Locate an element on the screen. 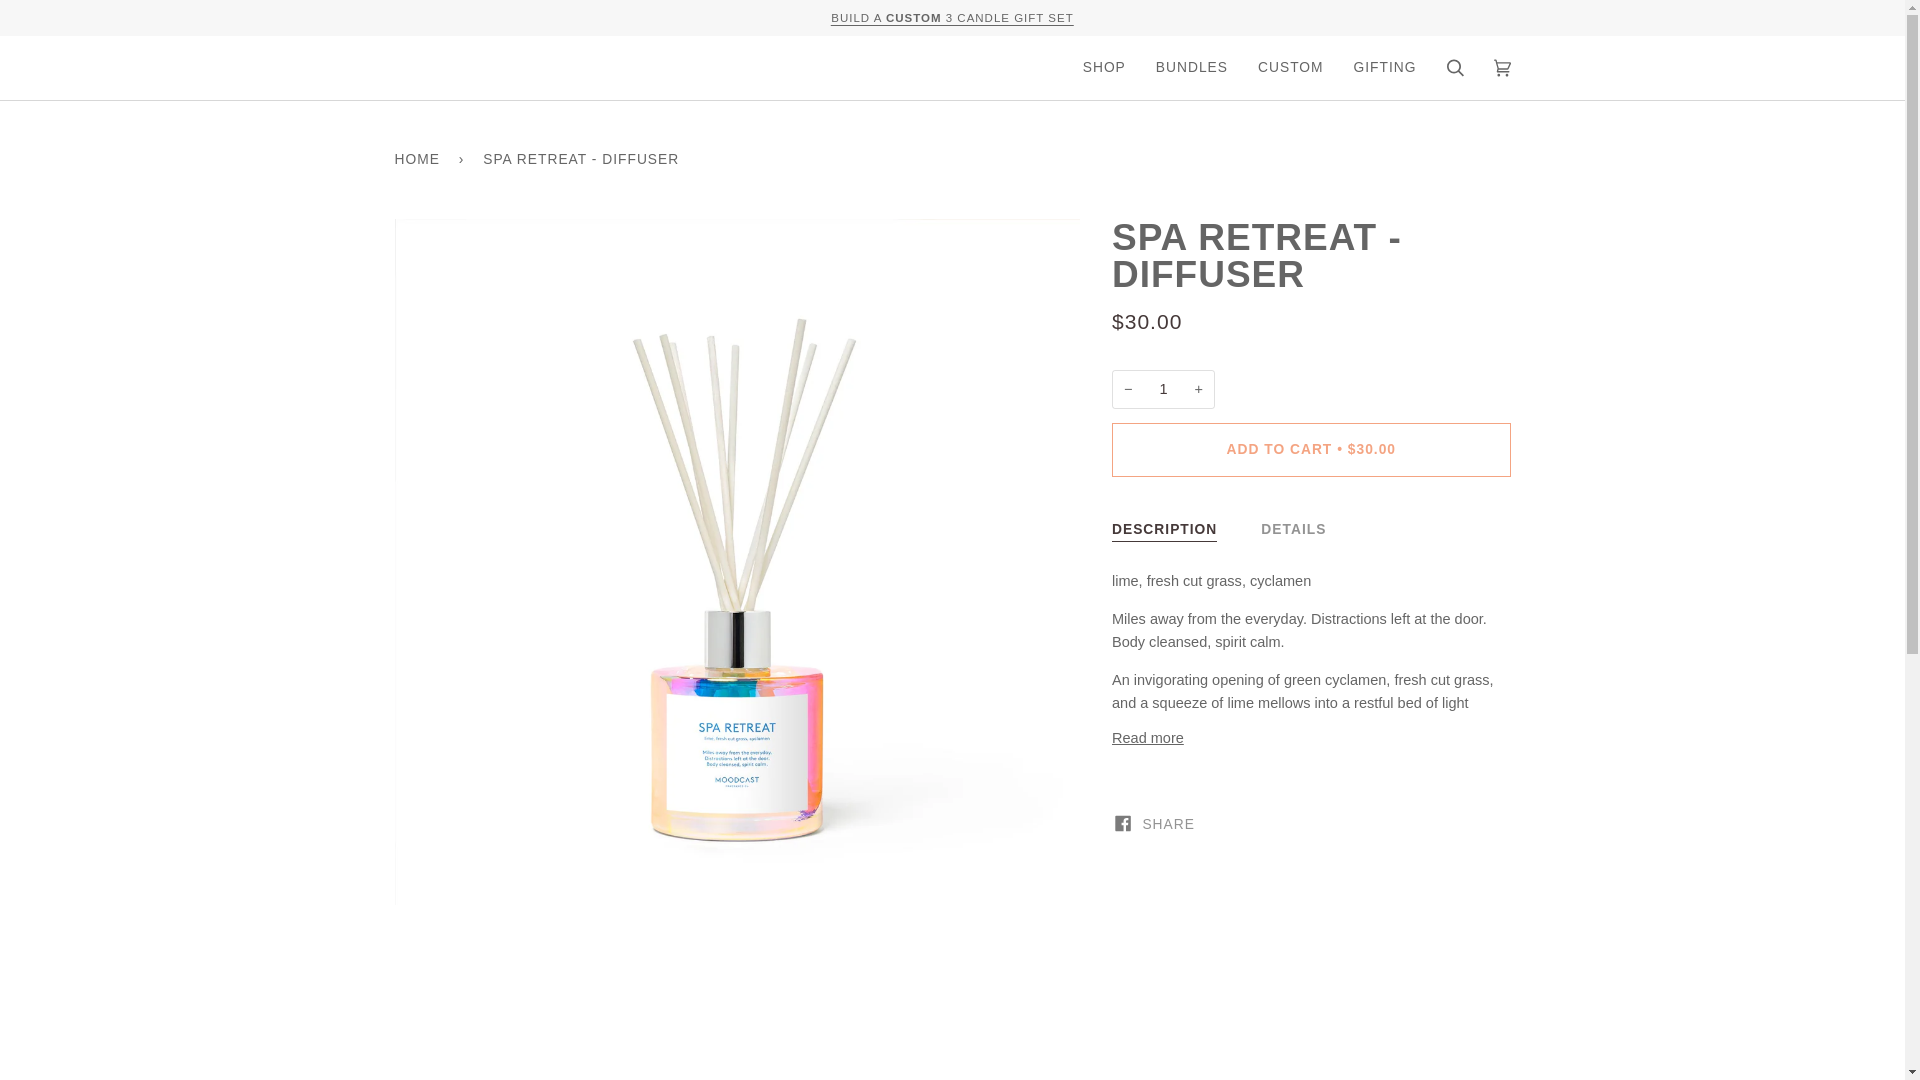 The width and height of the screenshot is (1920, 1080). BUILD A CUSTOM 3 CANDLE GIFT SET is located at coordinates (952, 17).